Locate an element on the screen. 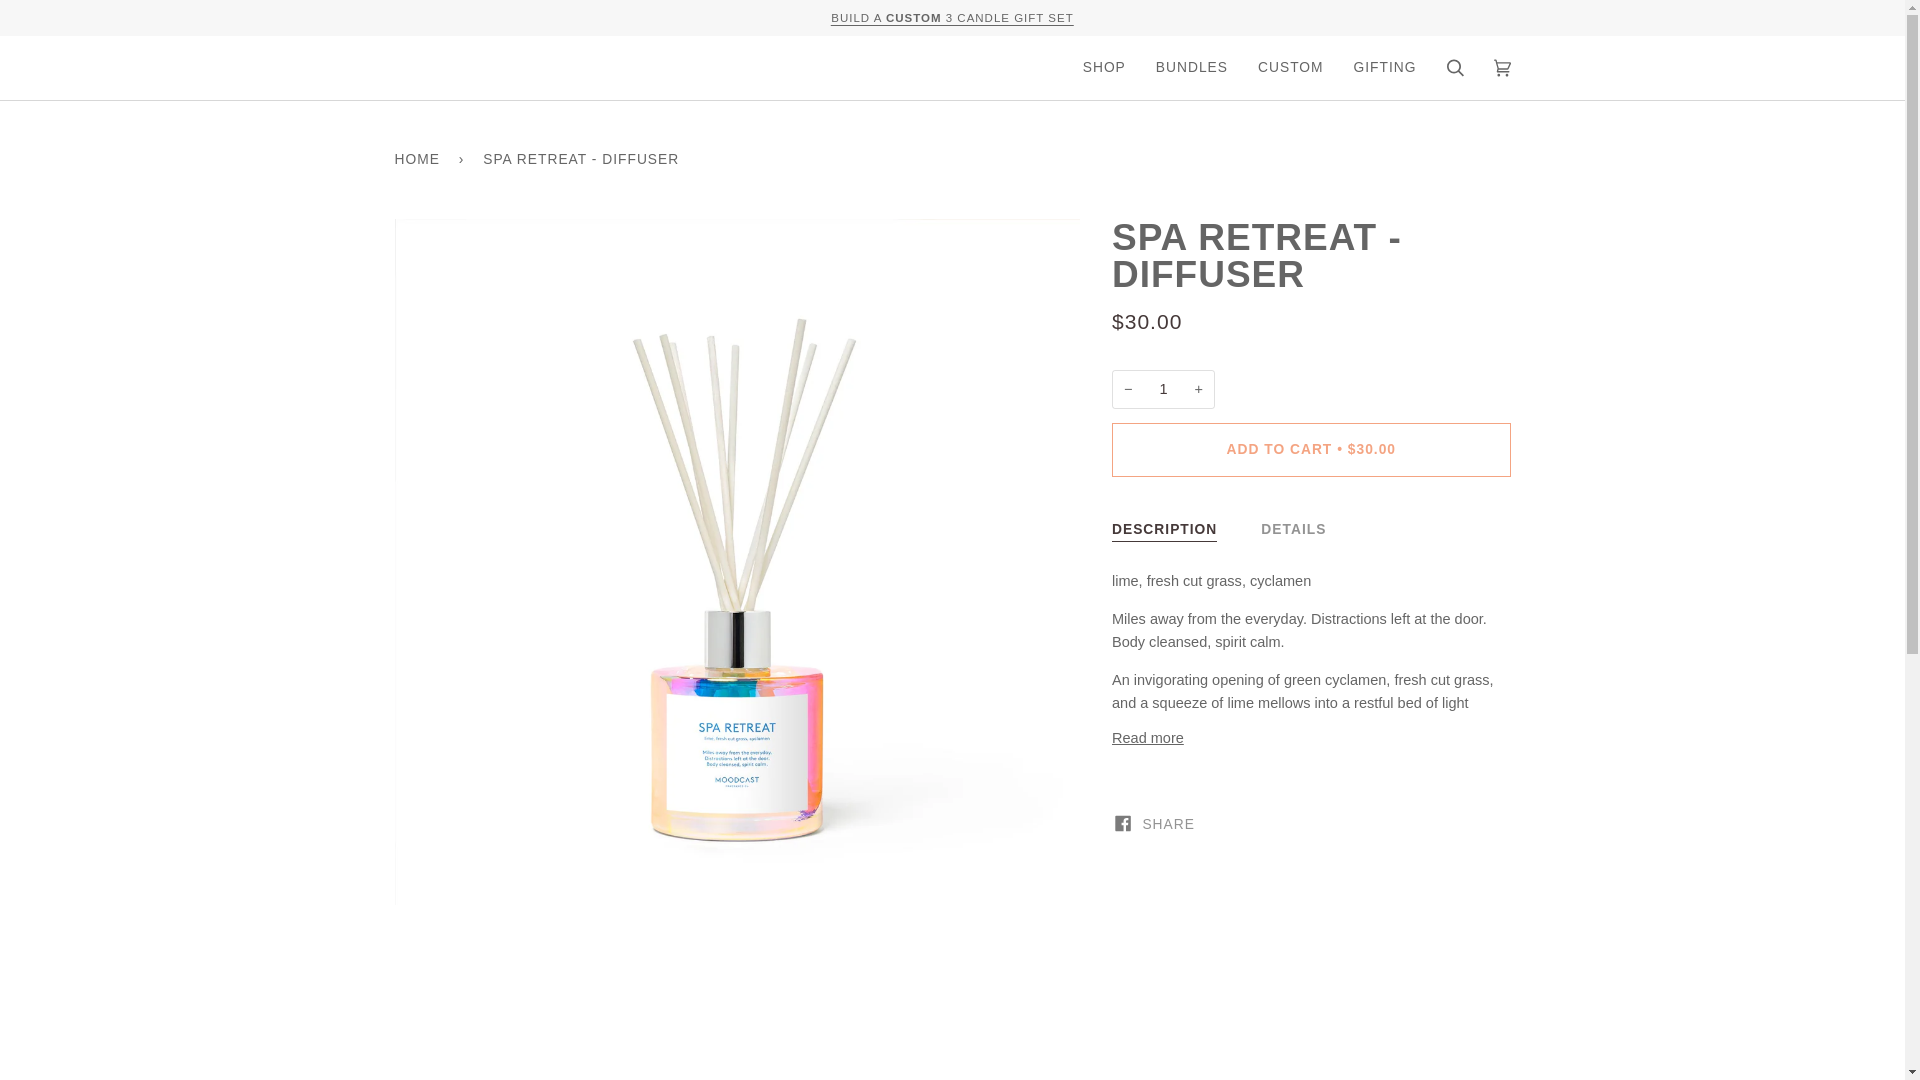 The width and height of the screenshot is (1920, 1080). BUILD A CUSTOM 3 CANDLE GIFT SET is located at coordinates (952, 17).